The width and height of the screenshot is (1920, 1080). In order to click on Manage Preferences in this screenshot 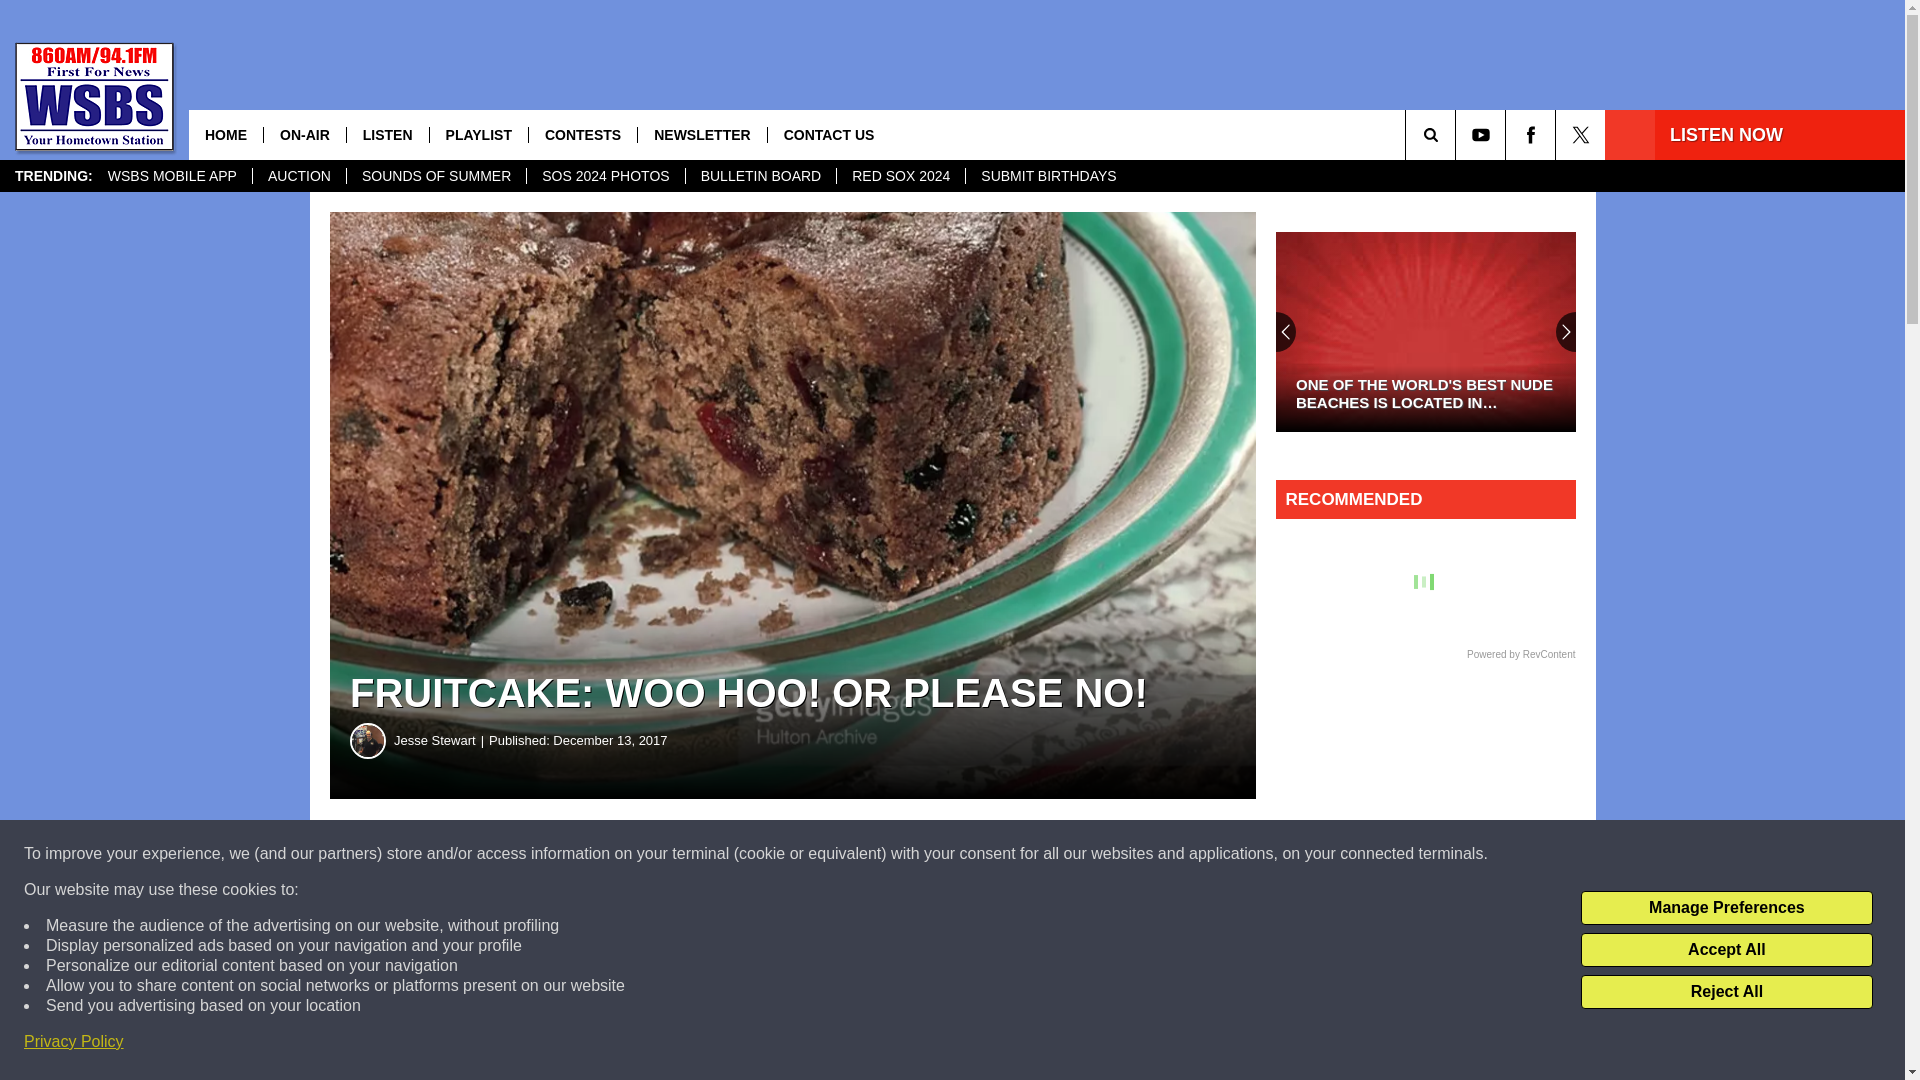, I will do `click(1726, 908)`.